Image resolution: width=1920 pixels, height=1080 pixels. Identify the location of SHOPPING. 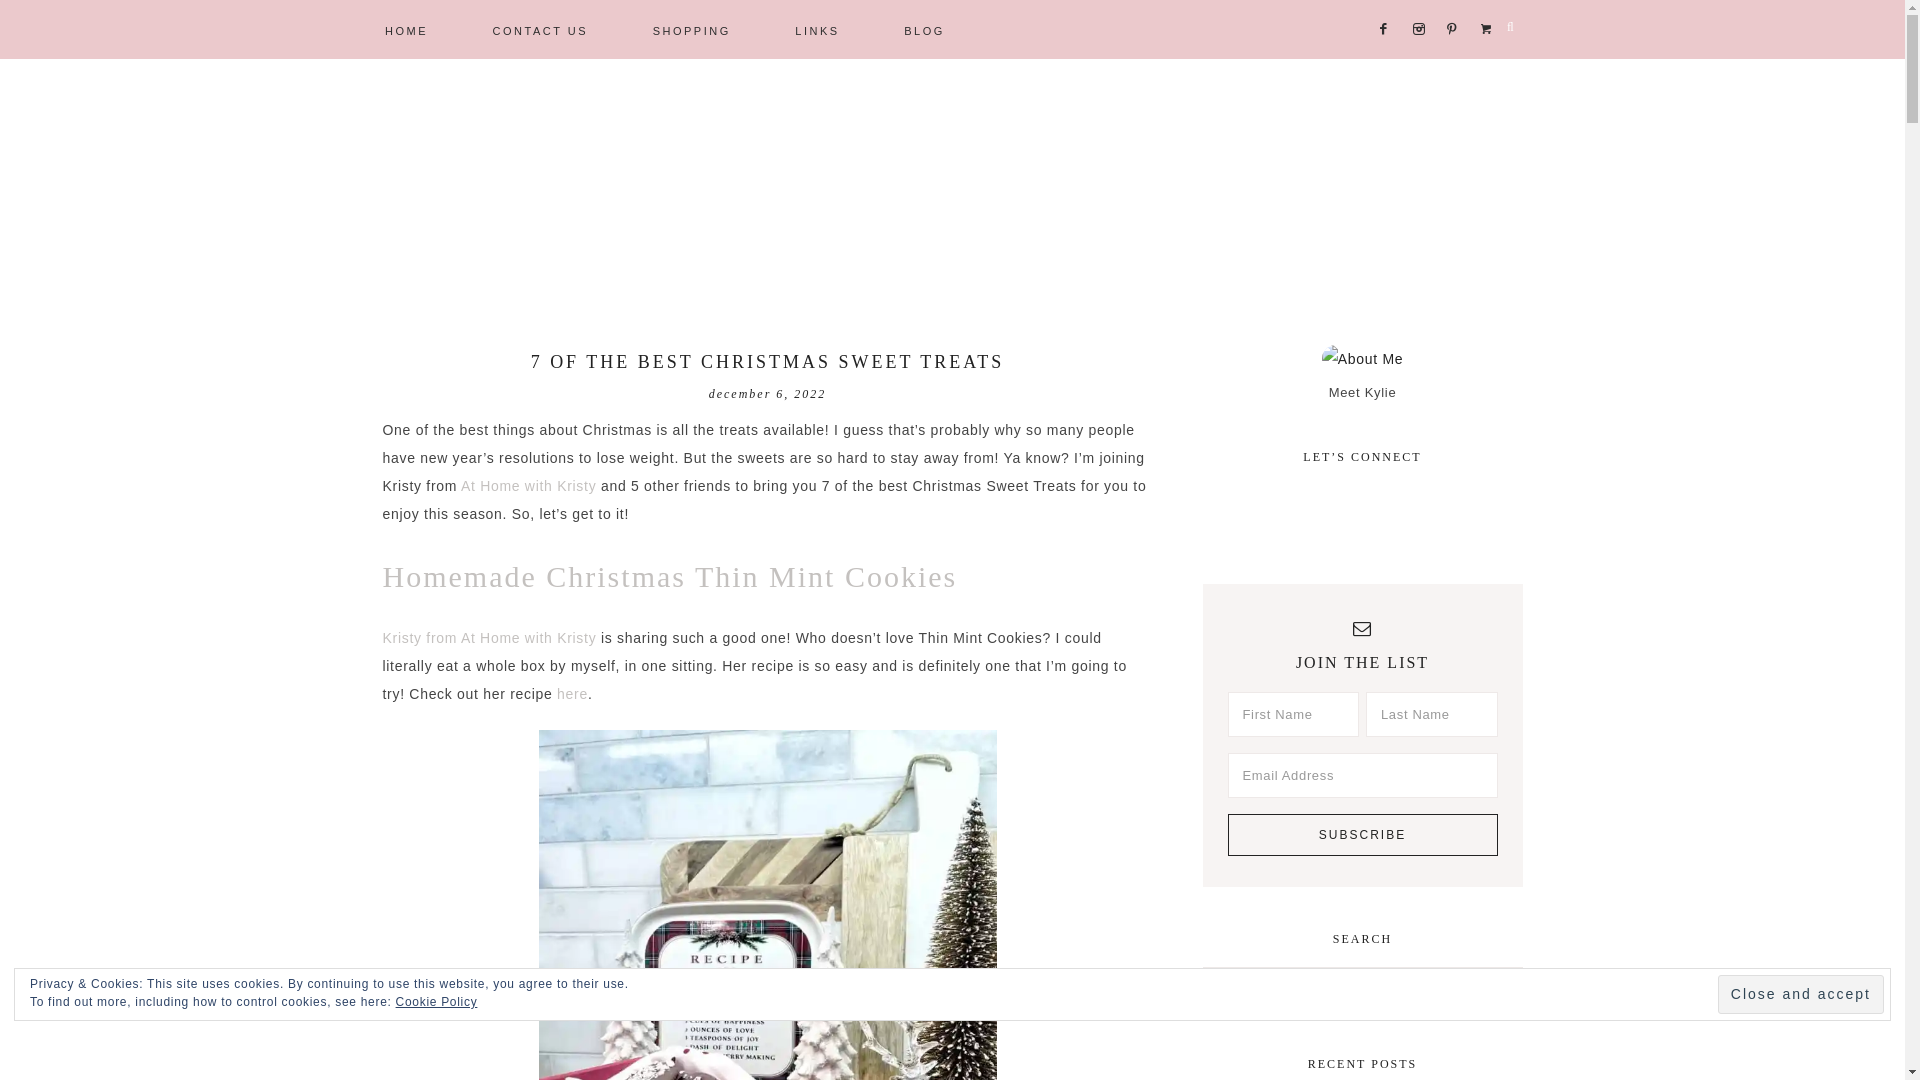
(691, 29).